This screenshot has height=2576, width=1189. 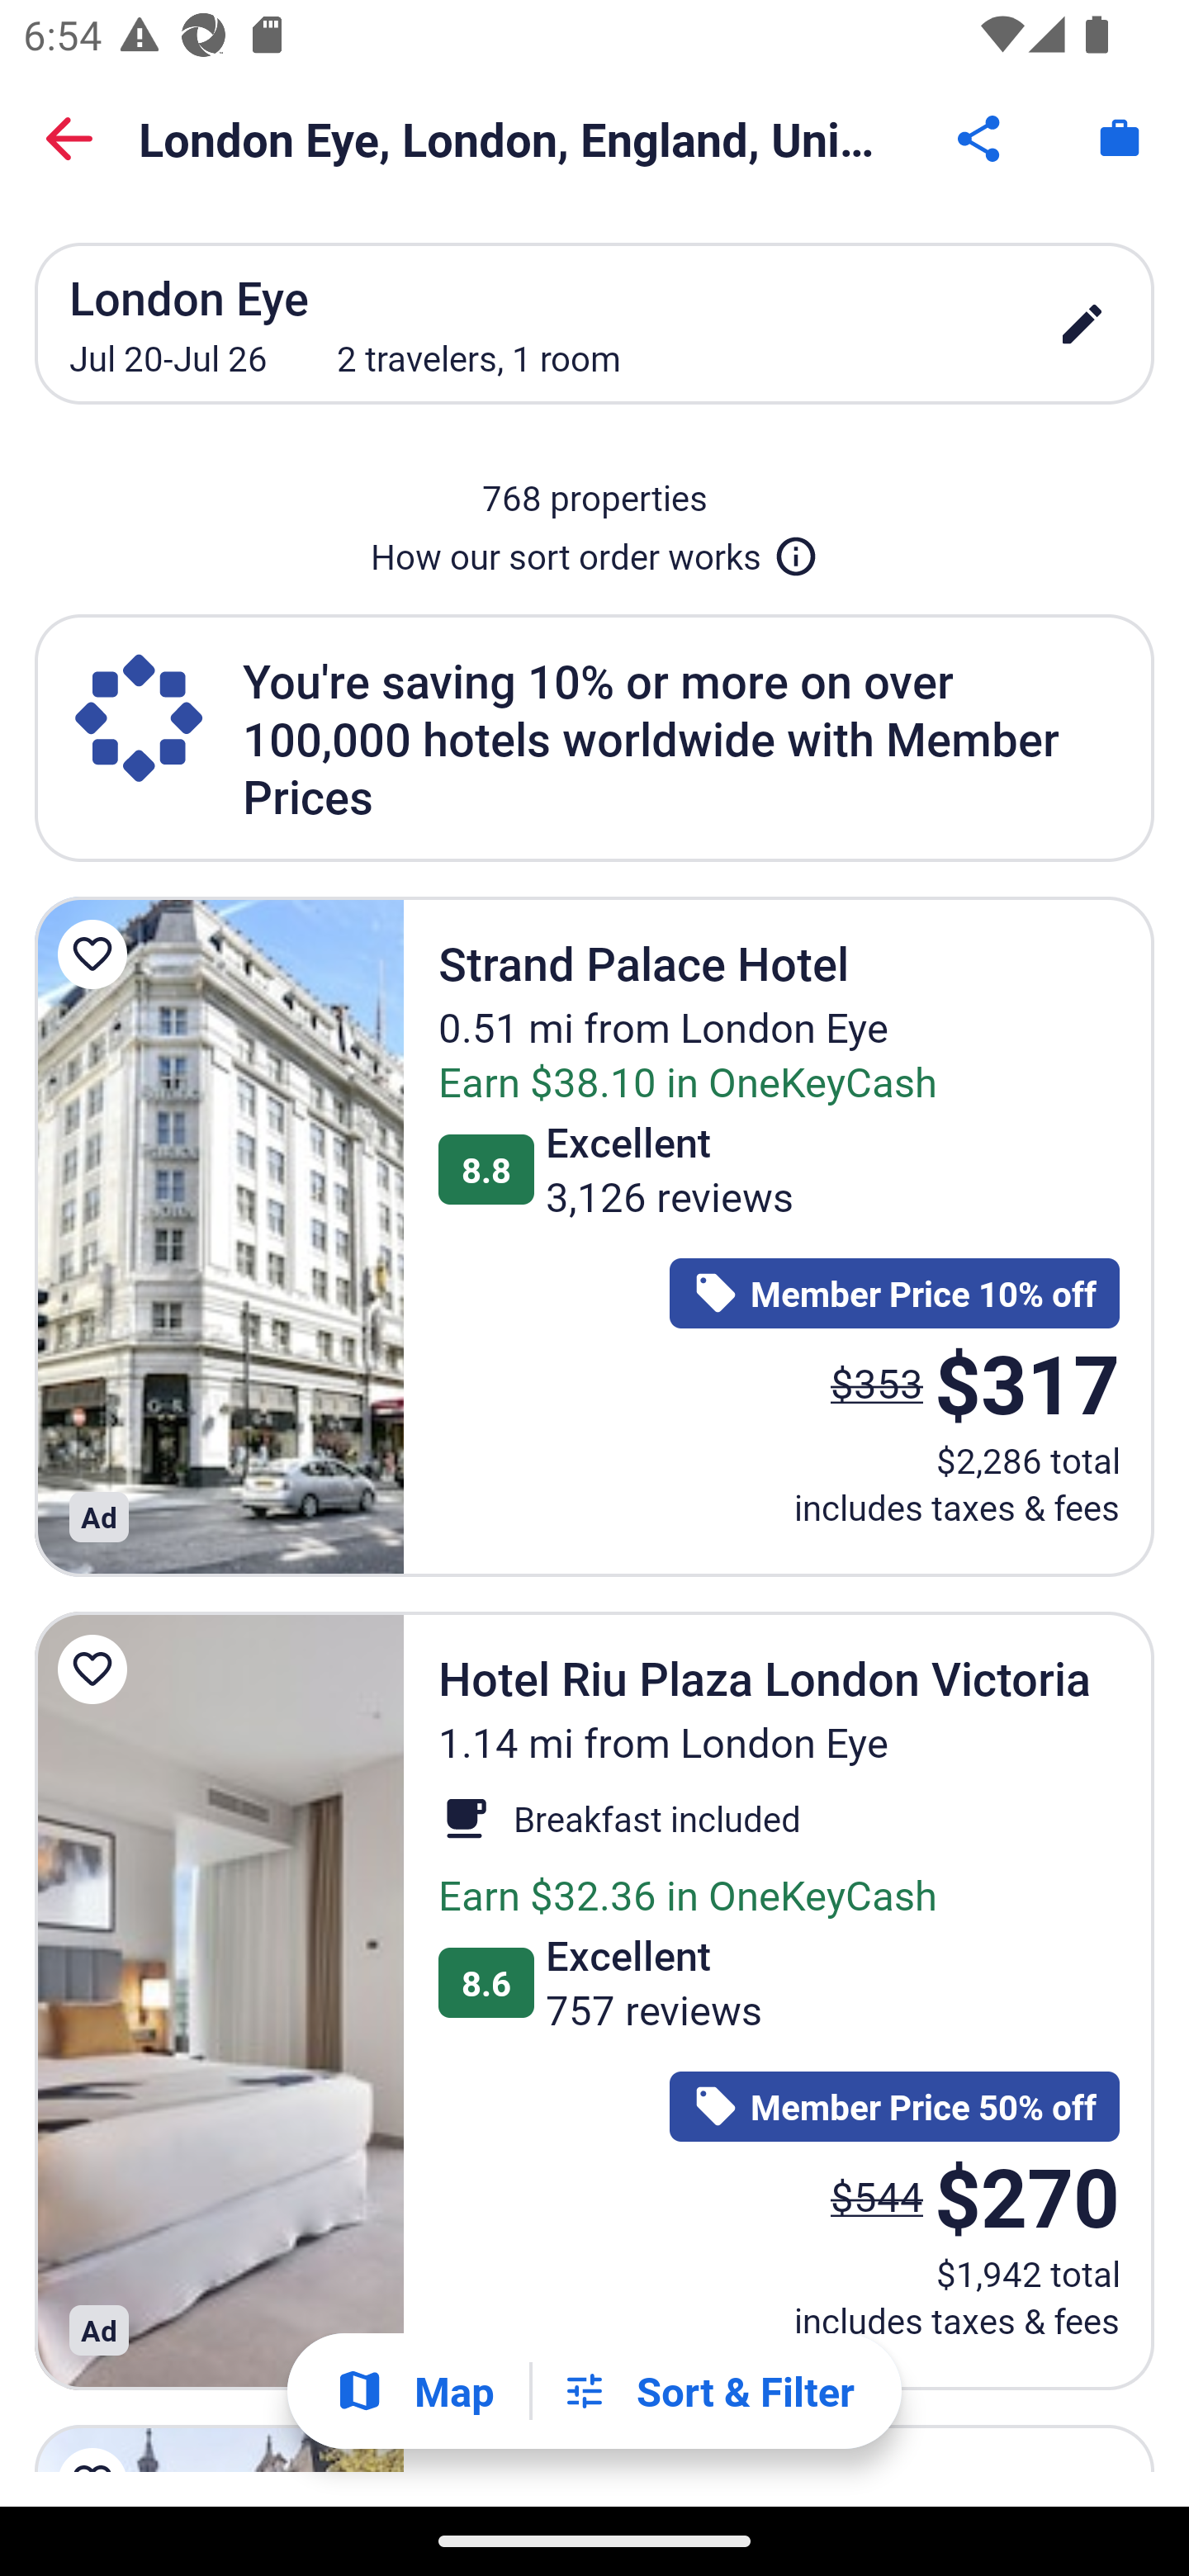 I want to click on Share Button, so click(x=981, y=139).